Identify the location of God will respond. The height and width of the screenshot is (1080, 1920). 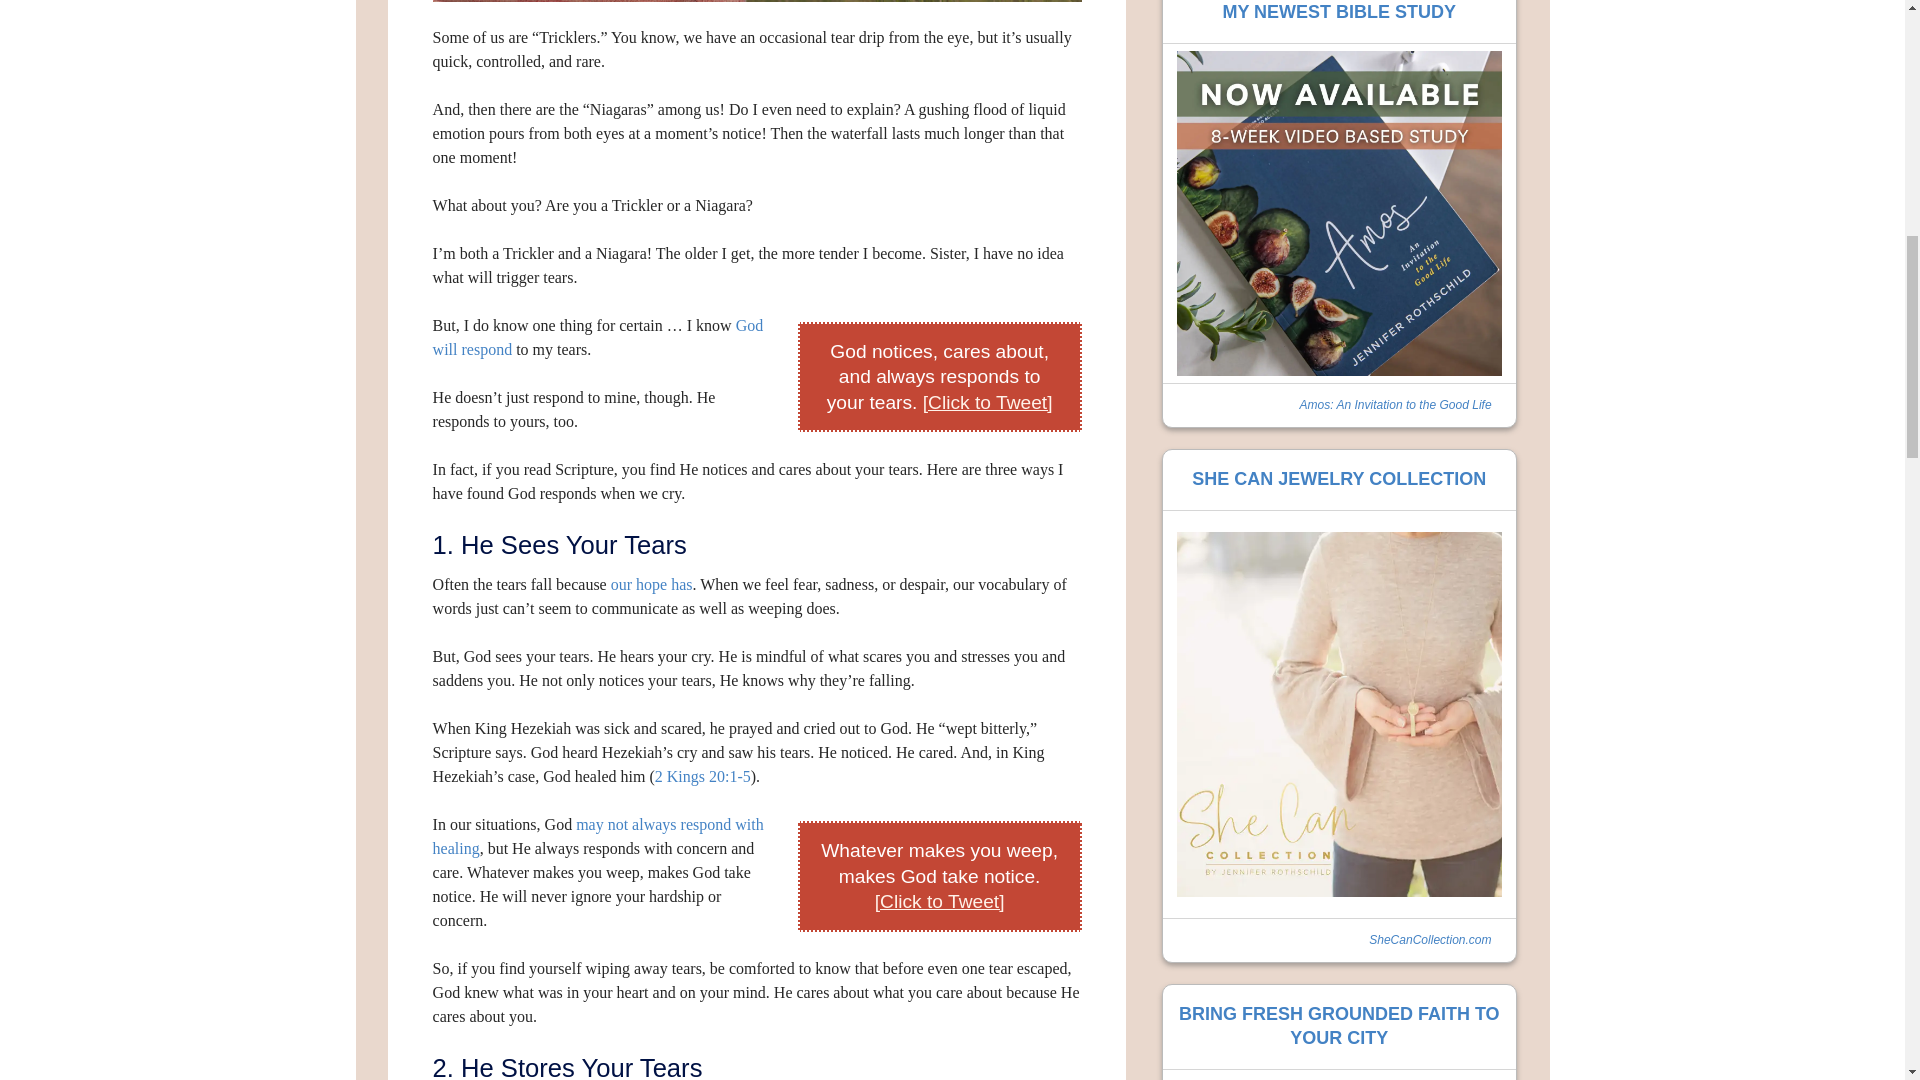
(598, 336).